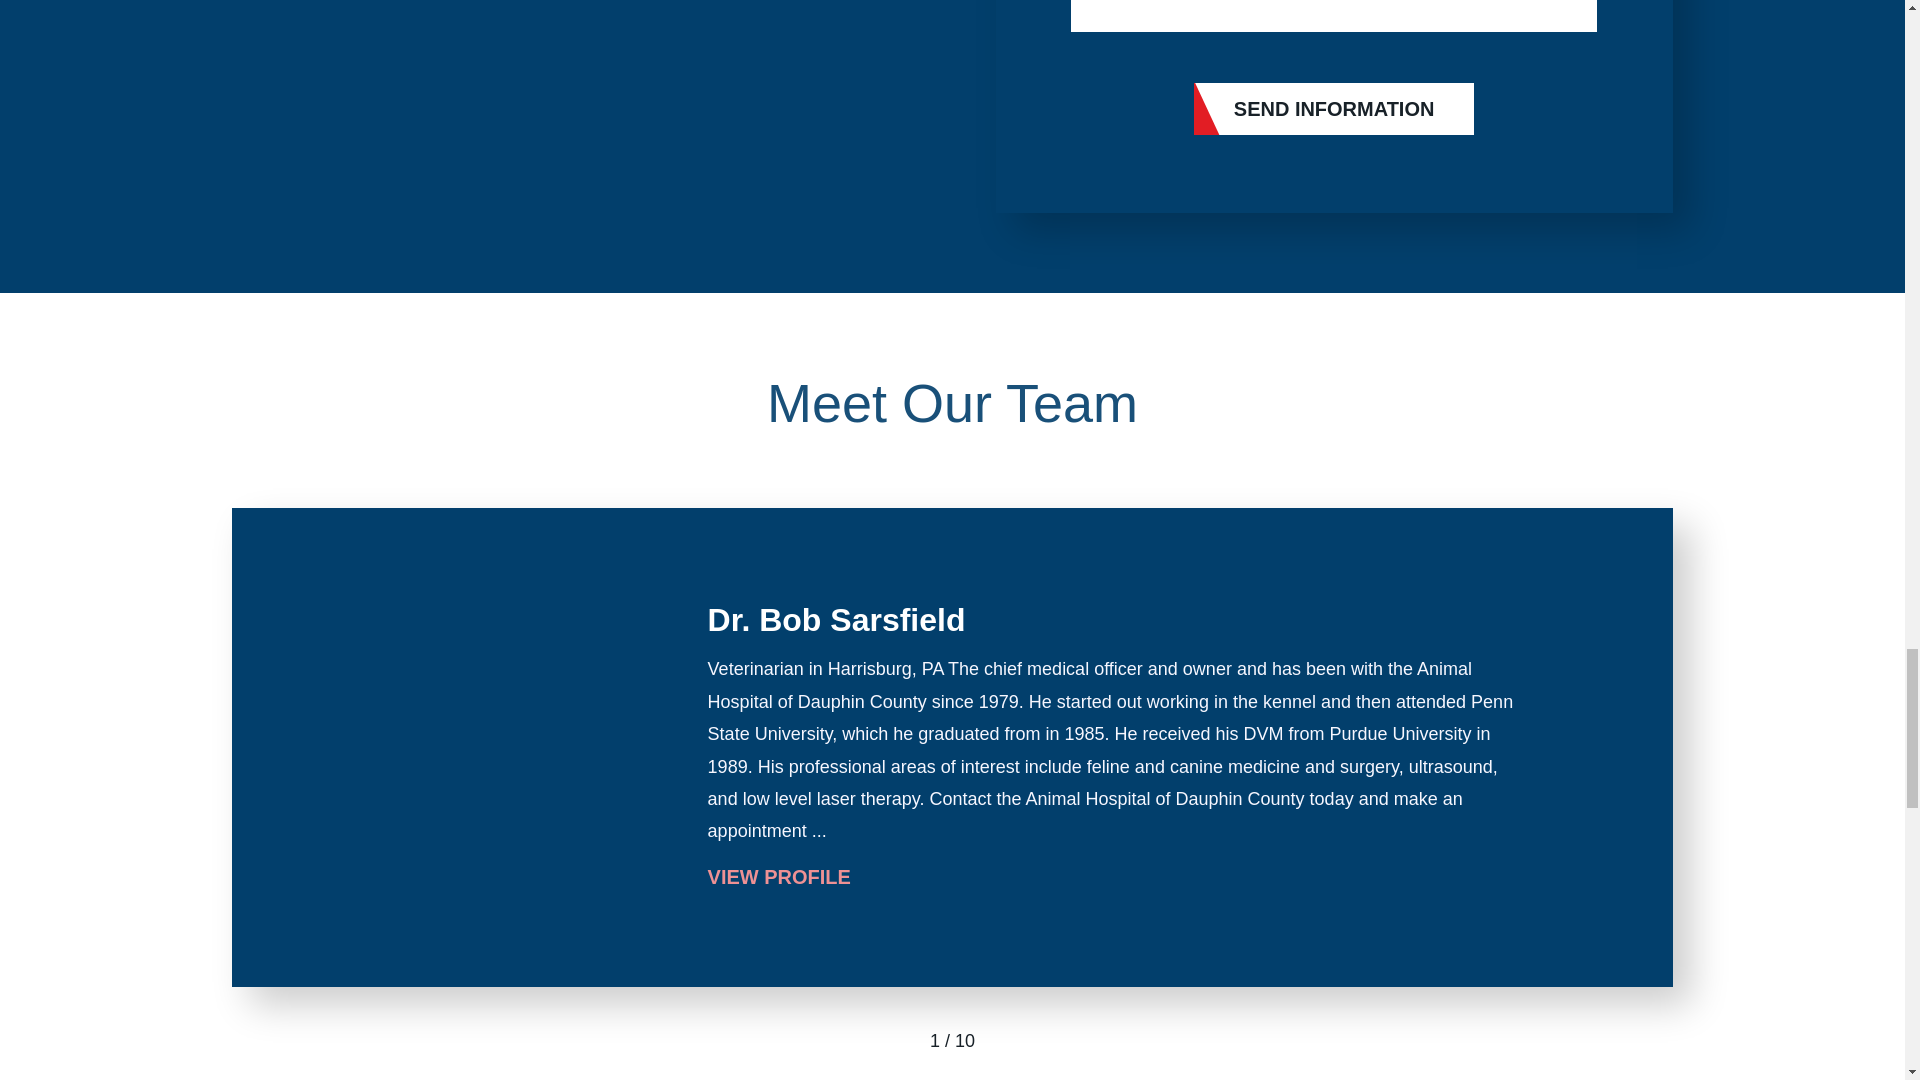 The width and height of the screenshot is (1920, 1080). I want to click on View next item, so click(1006, 1040).